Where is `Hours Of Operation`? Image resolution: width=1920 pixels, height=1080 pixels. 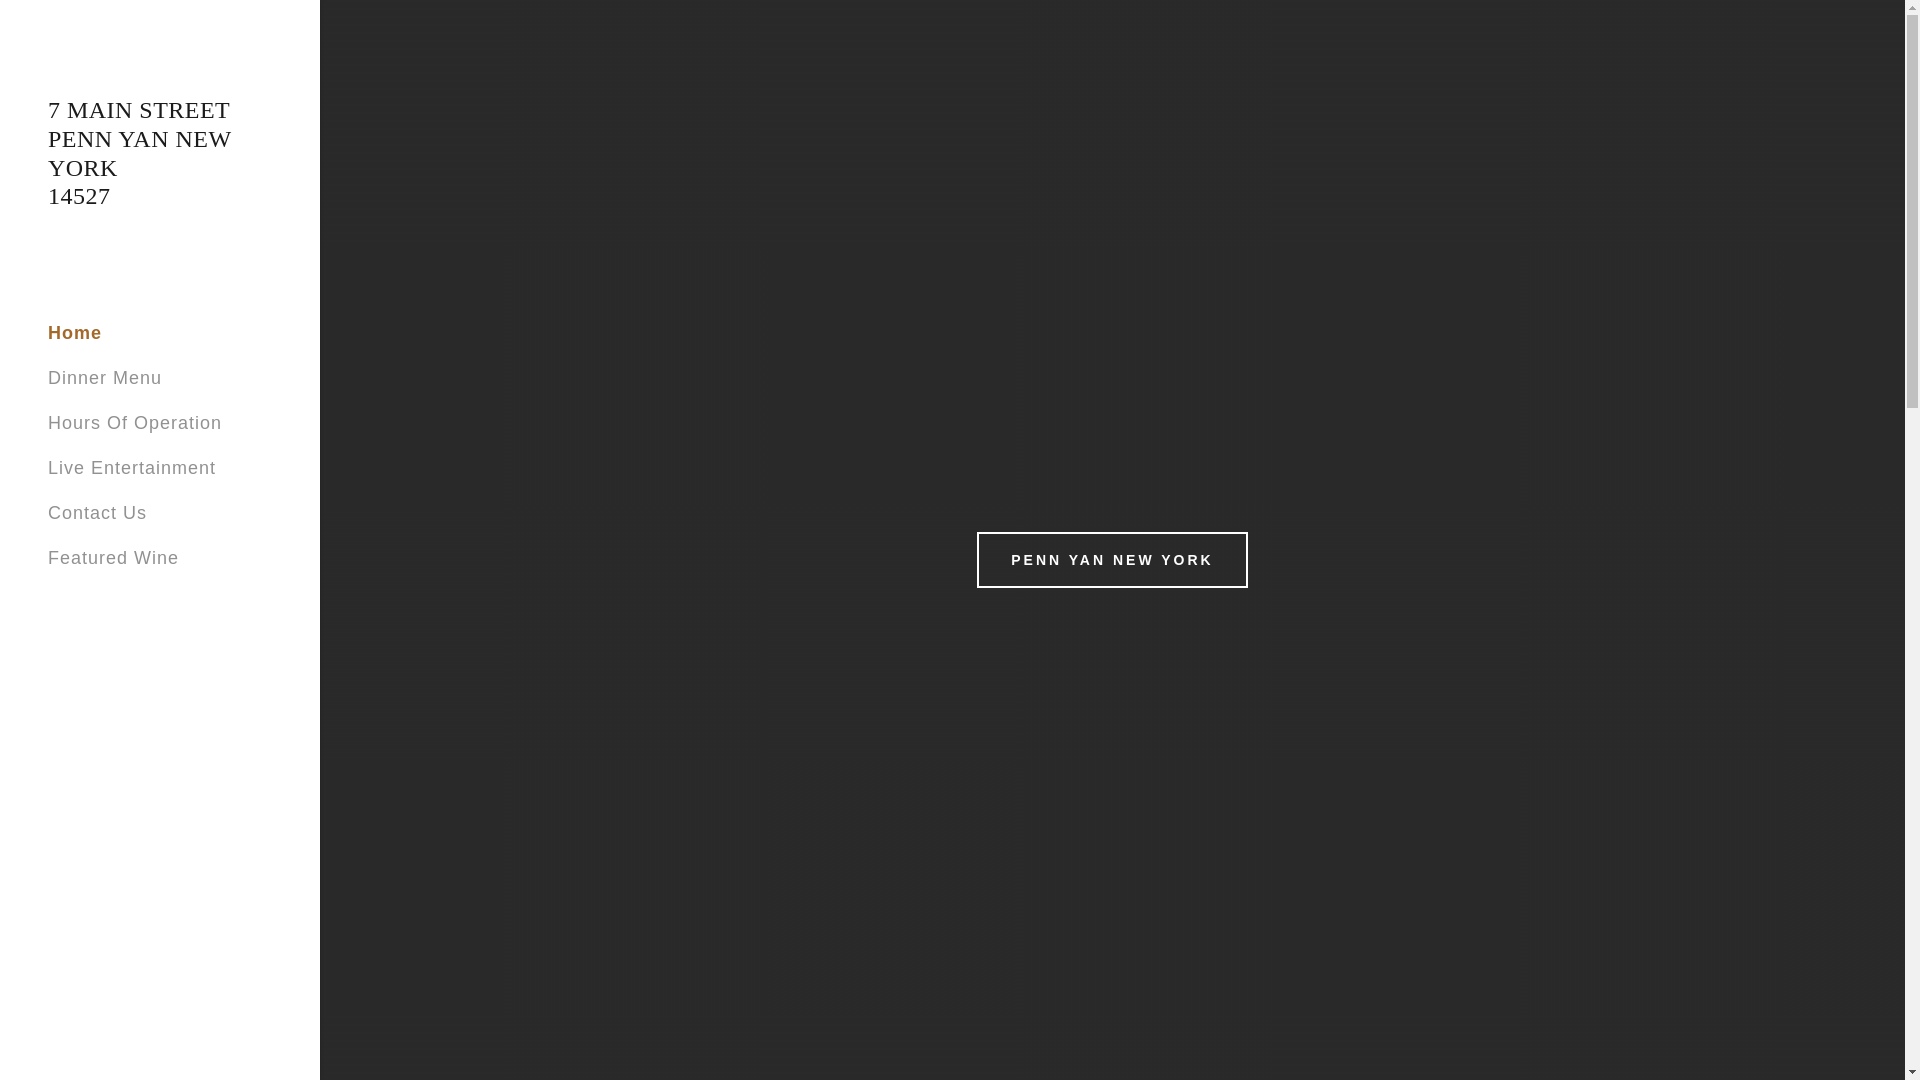
Hours Of Operation is located at coordinates (135, 423).